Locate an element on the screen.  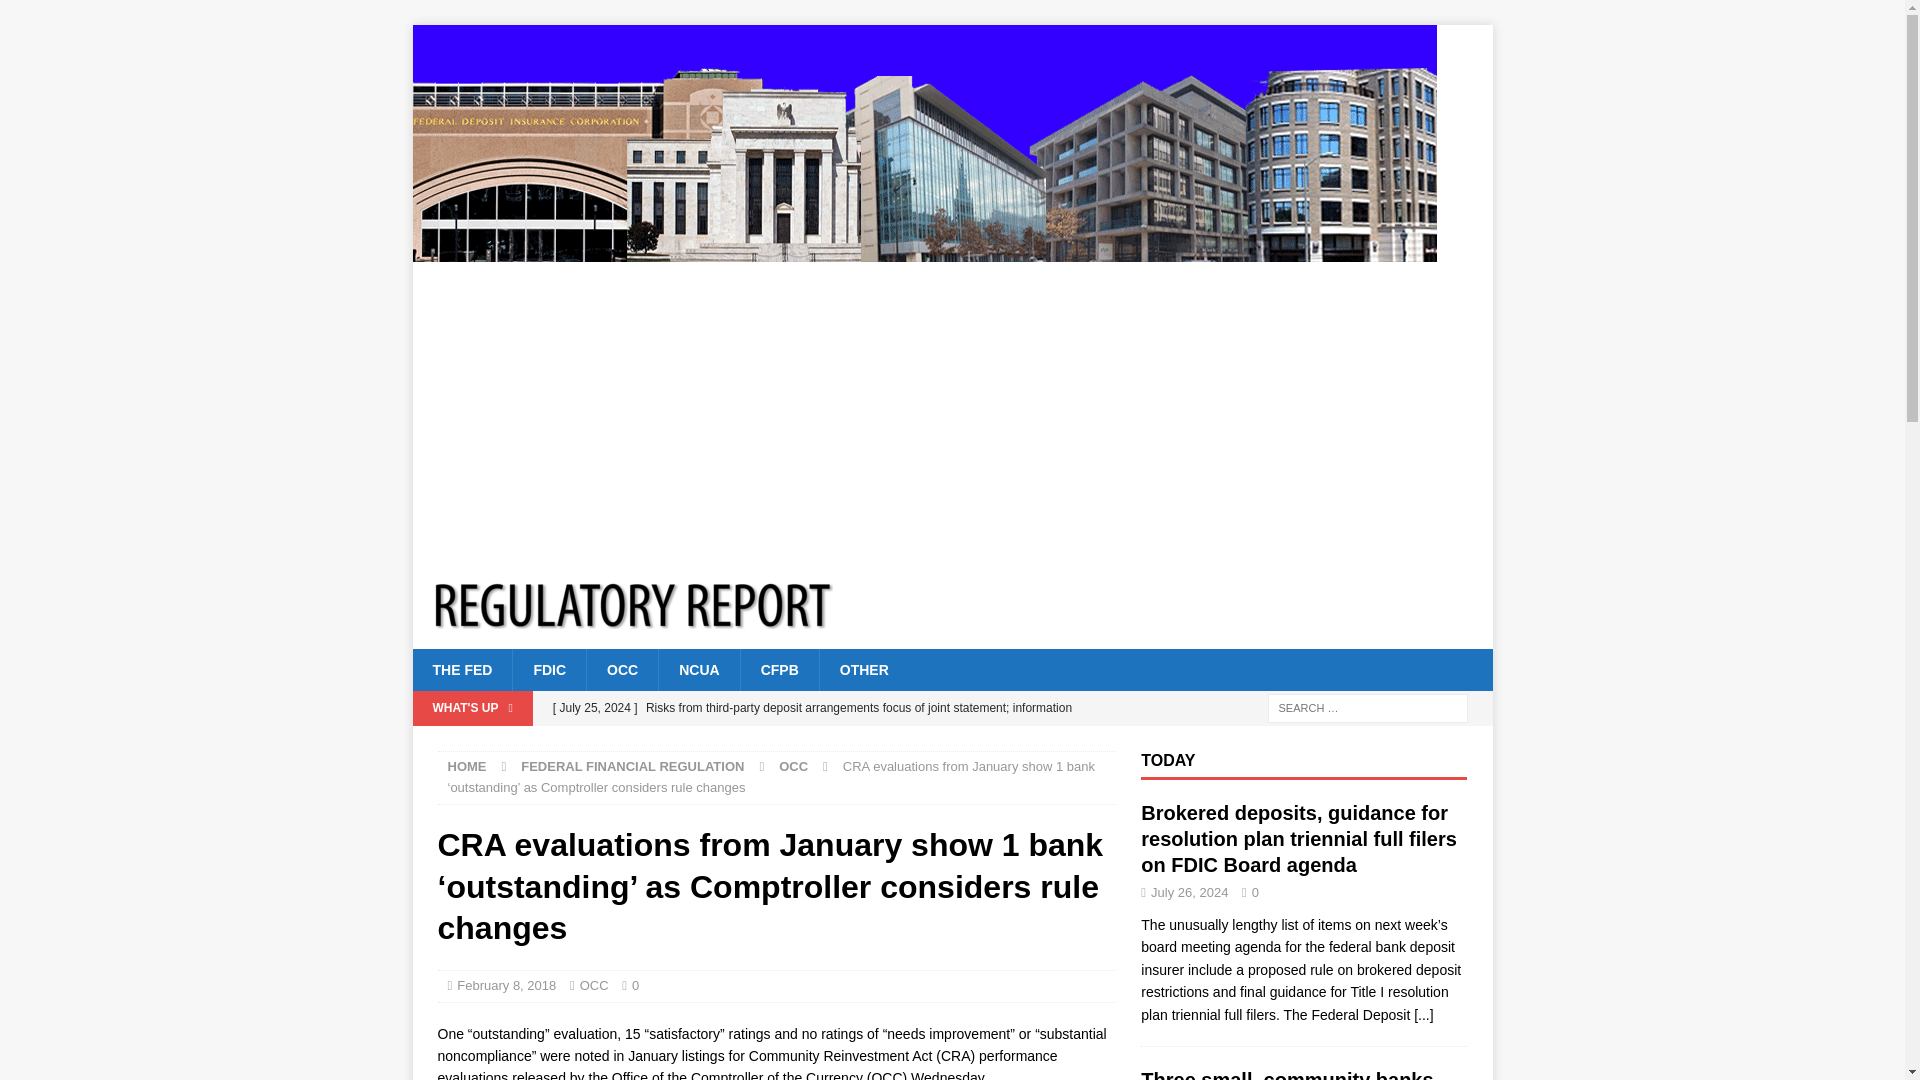
FDIC is located at coordinates (548, 670).